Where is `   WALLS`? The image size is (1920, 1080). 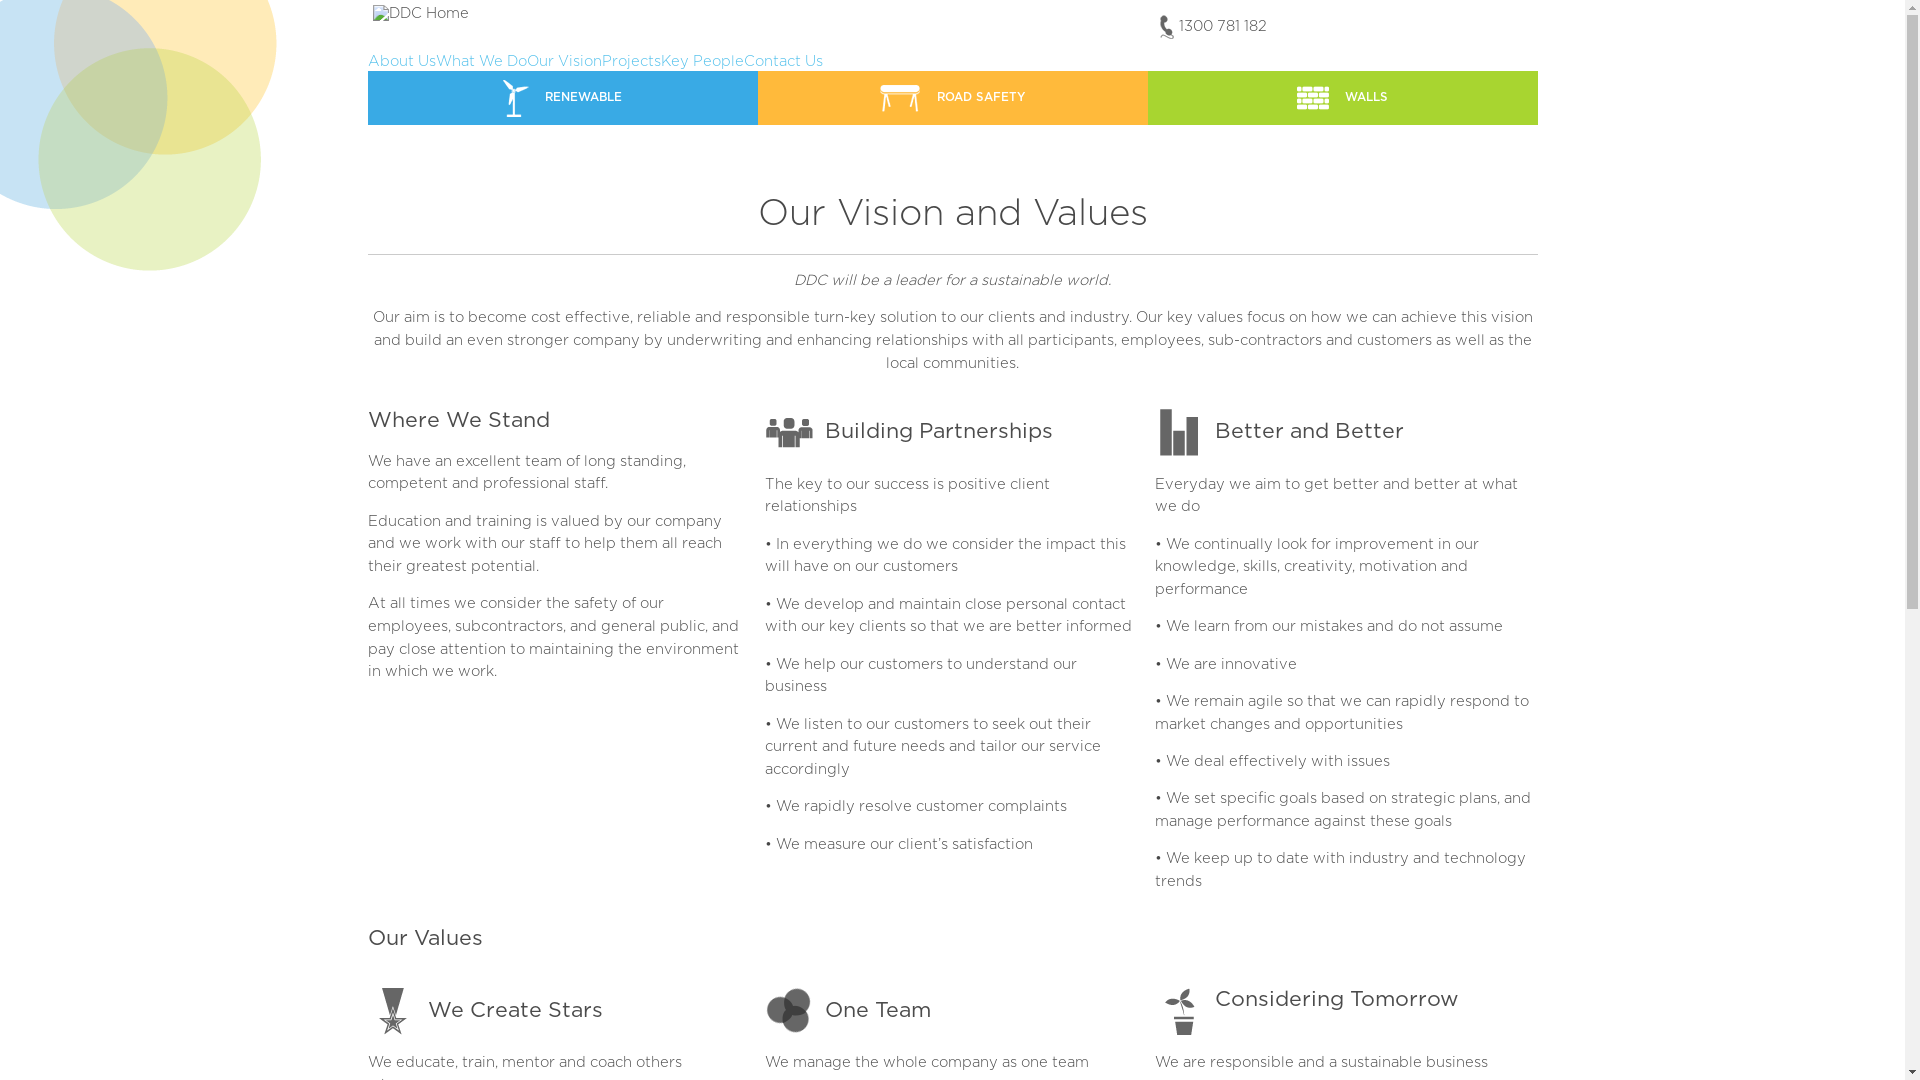    WALLS is located at coordinates (1343, 98).